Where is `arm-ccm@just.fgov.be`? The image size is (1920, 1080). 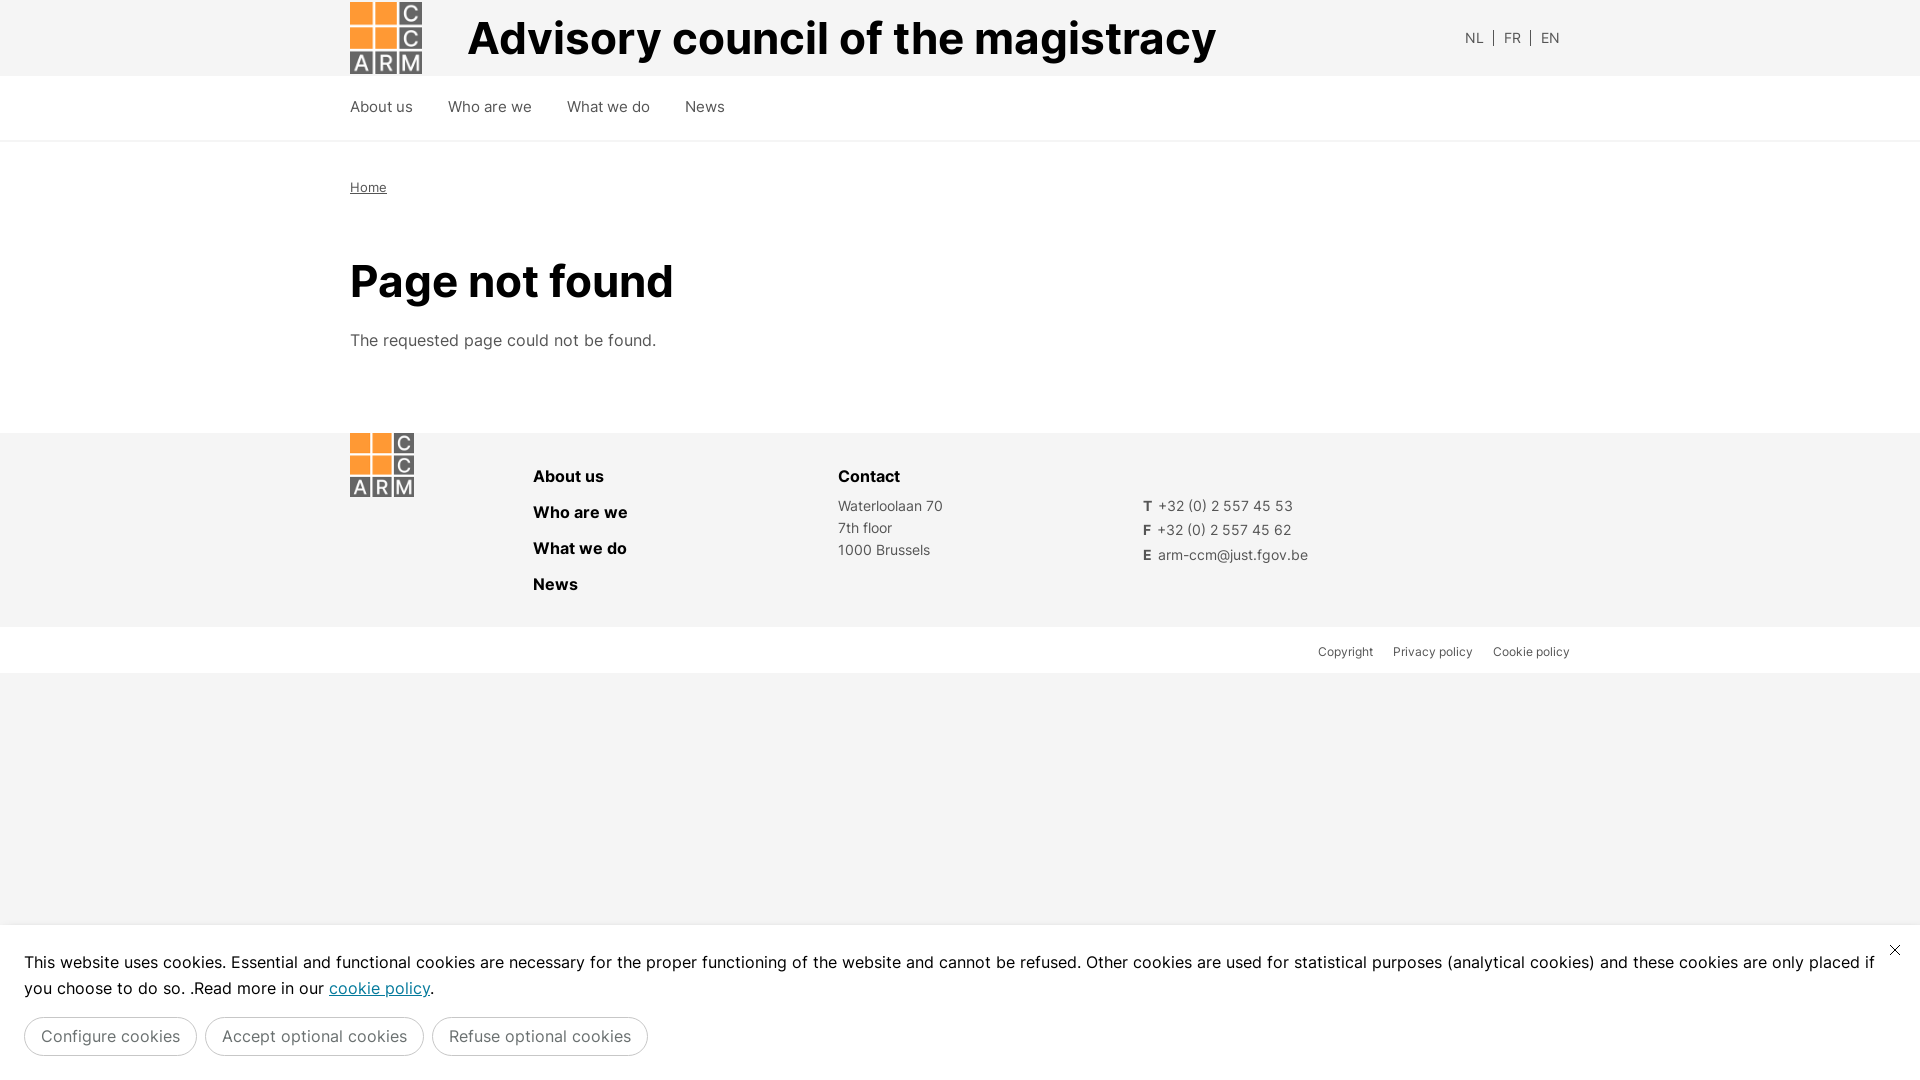
arm-ccm@just.fgov.be is located at coordinates (1356, 554).